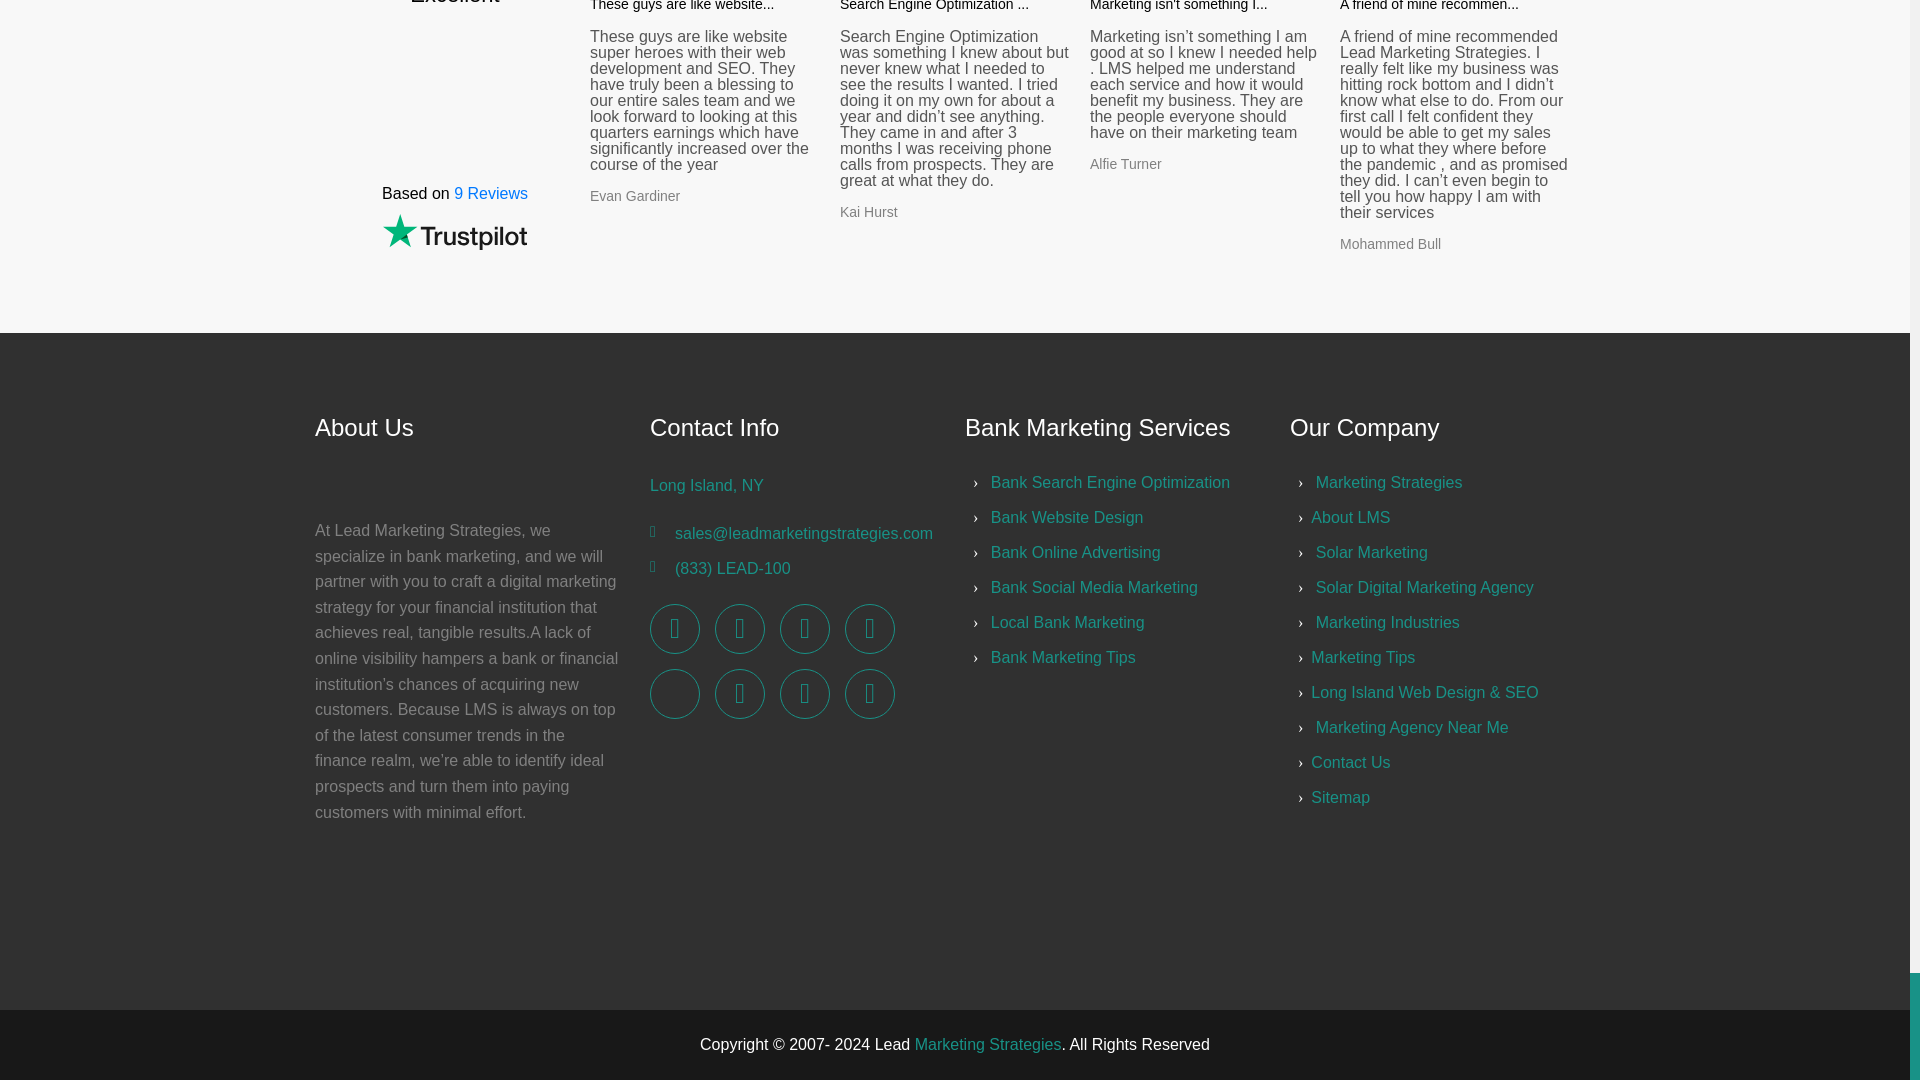  What do you see at coordinates (1067, 516) in the screenshot?
I see `PPC Advertising` at bounding box center [1067, 516].